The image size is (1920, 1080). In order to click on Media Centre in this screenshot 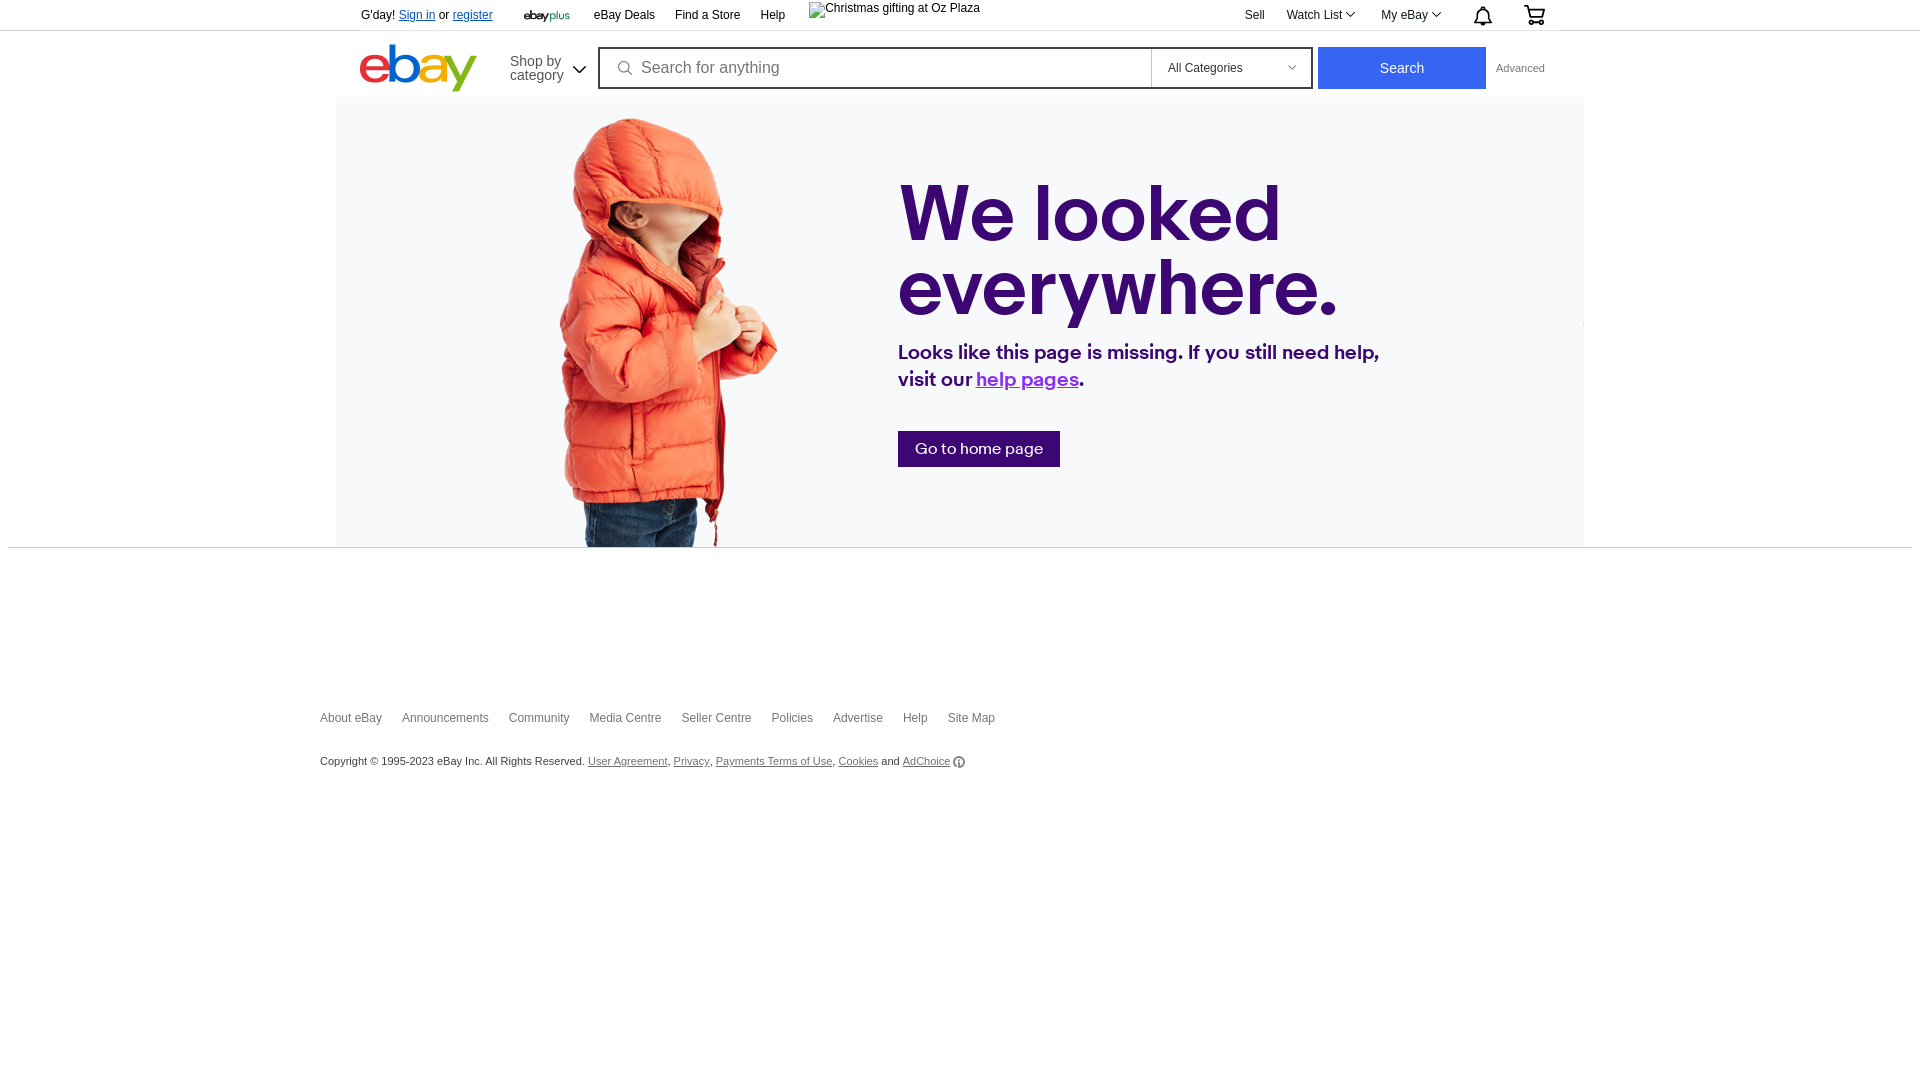, I will do `click(635, 723)`.